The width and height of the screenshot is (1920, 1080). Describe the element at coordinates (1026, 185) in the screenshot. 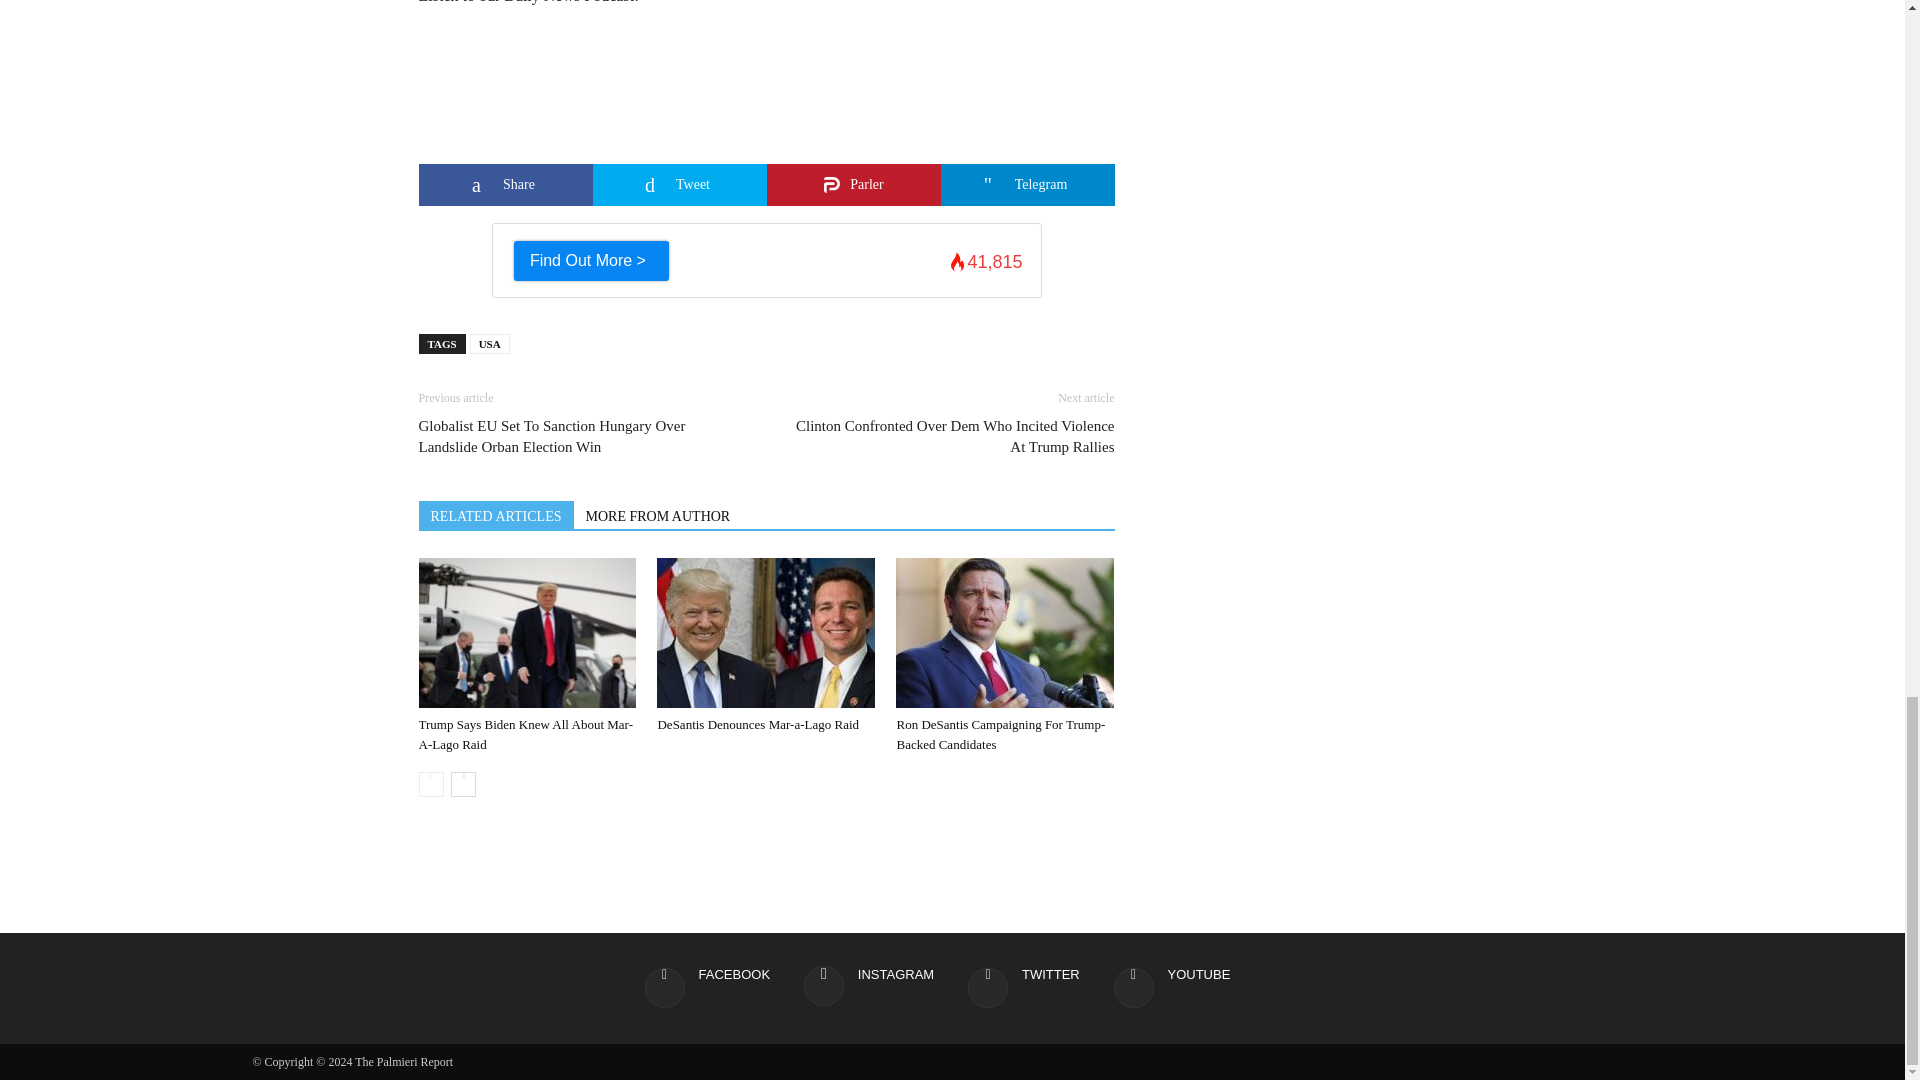

I see `Share on Telegram` at that location.